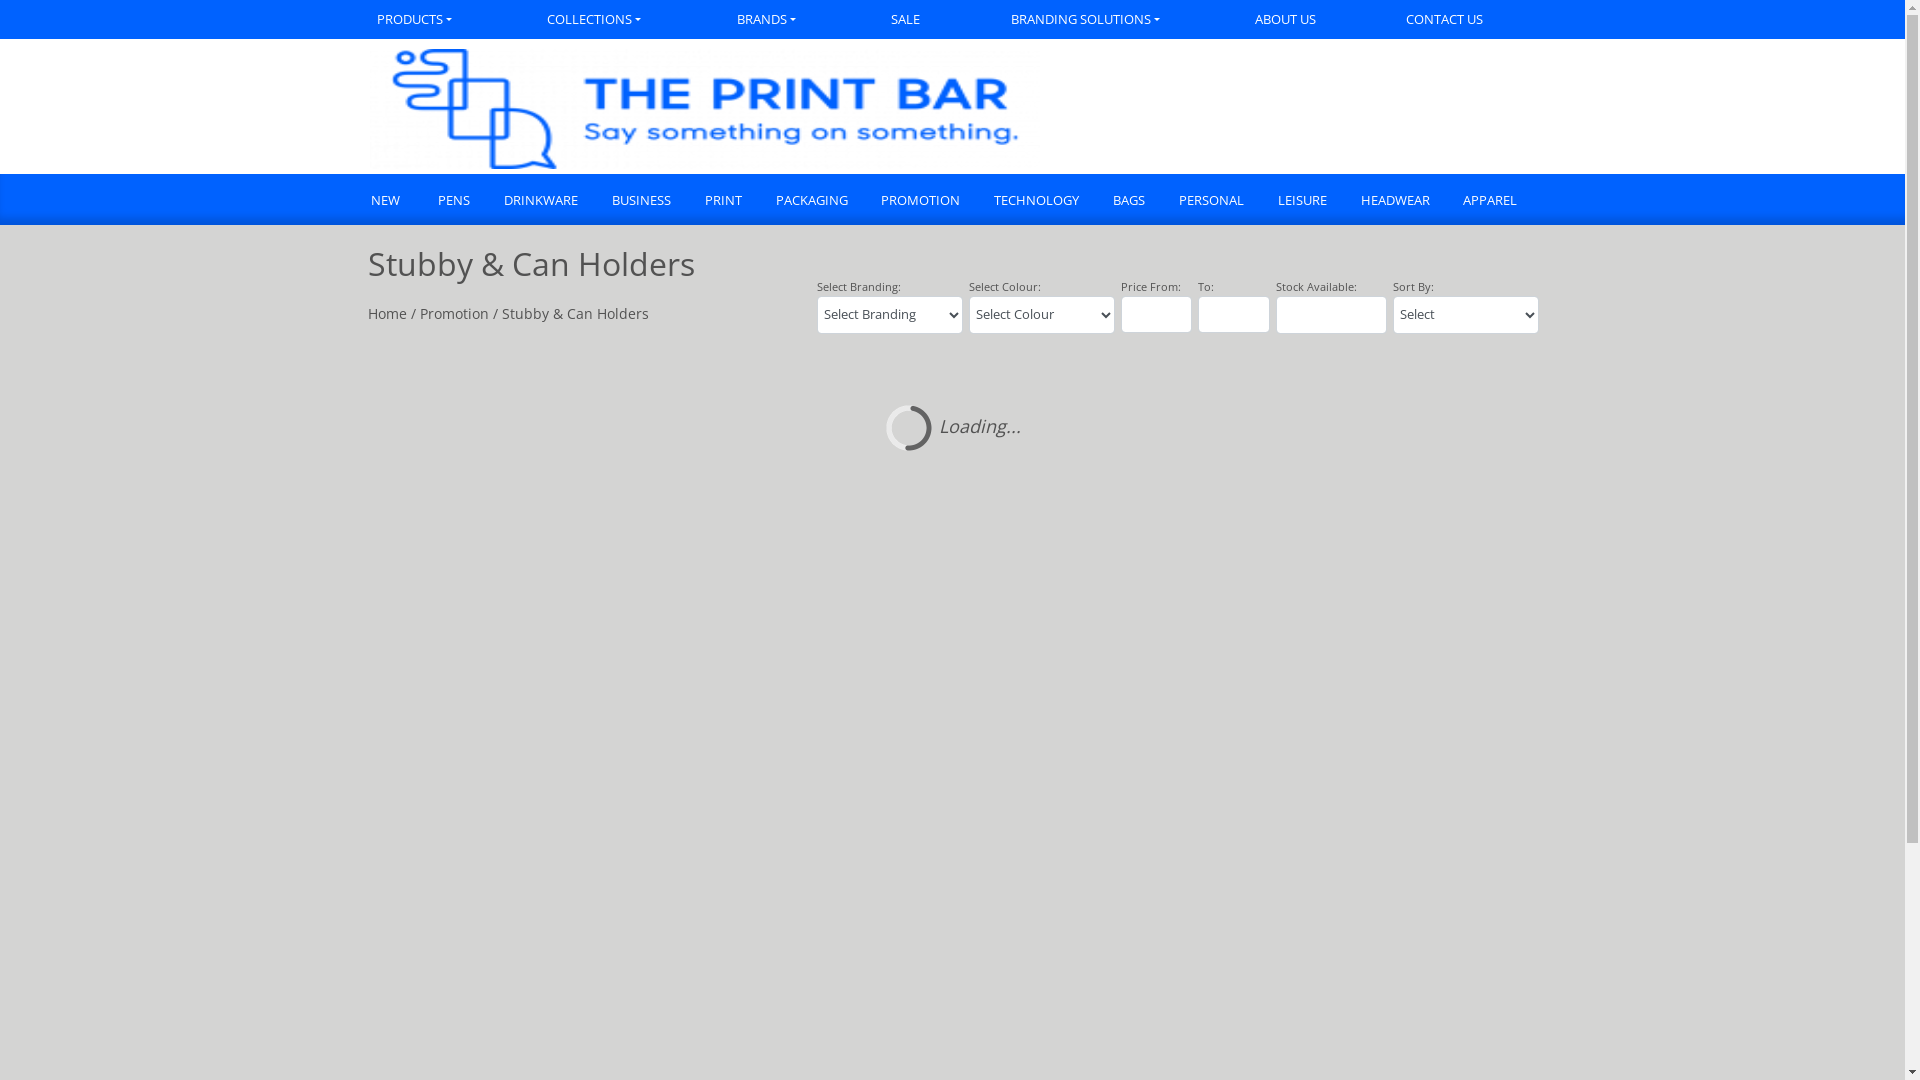 The width and height of the screenshot is (1920, 1080). Describe the element at coordinates (1088, 20) in the screenshot. I see `BRANDING SOLUTIONS` at that location.